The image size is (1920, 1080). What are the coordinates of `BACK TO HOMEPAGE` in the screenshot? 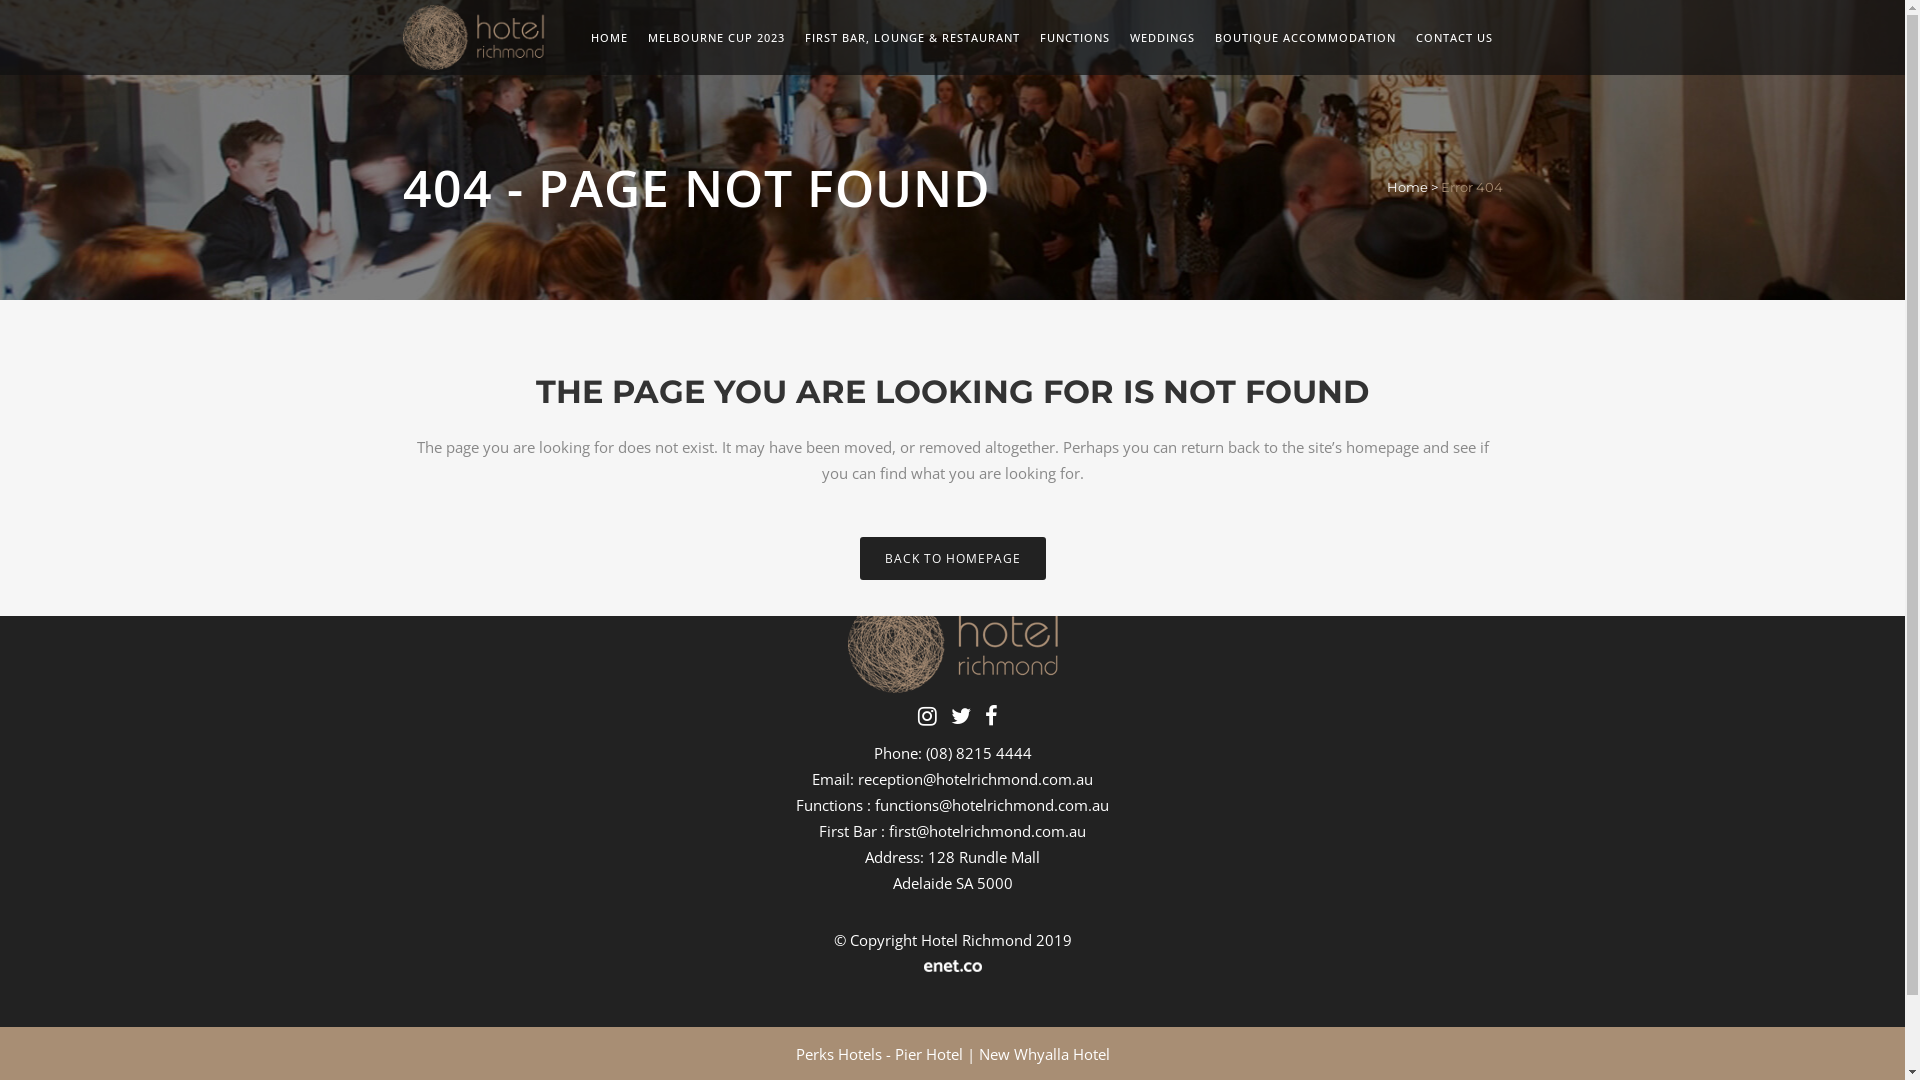 It's located at (953, 558).